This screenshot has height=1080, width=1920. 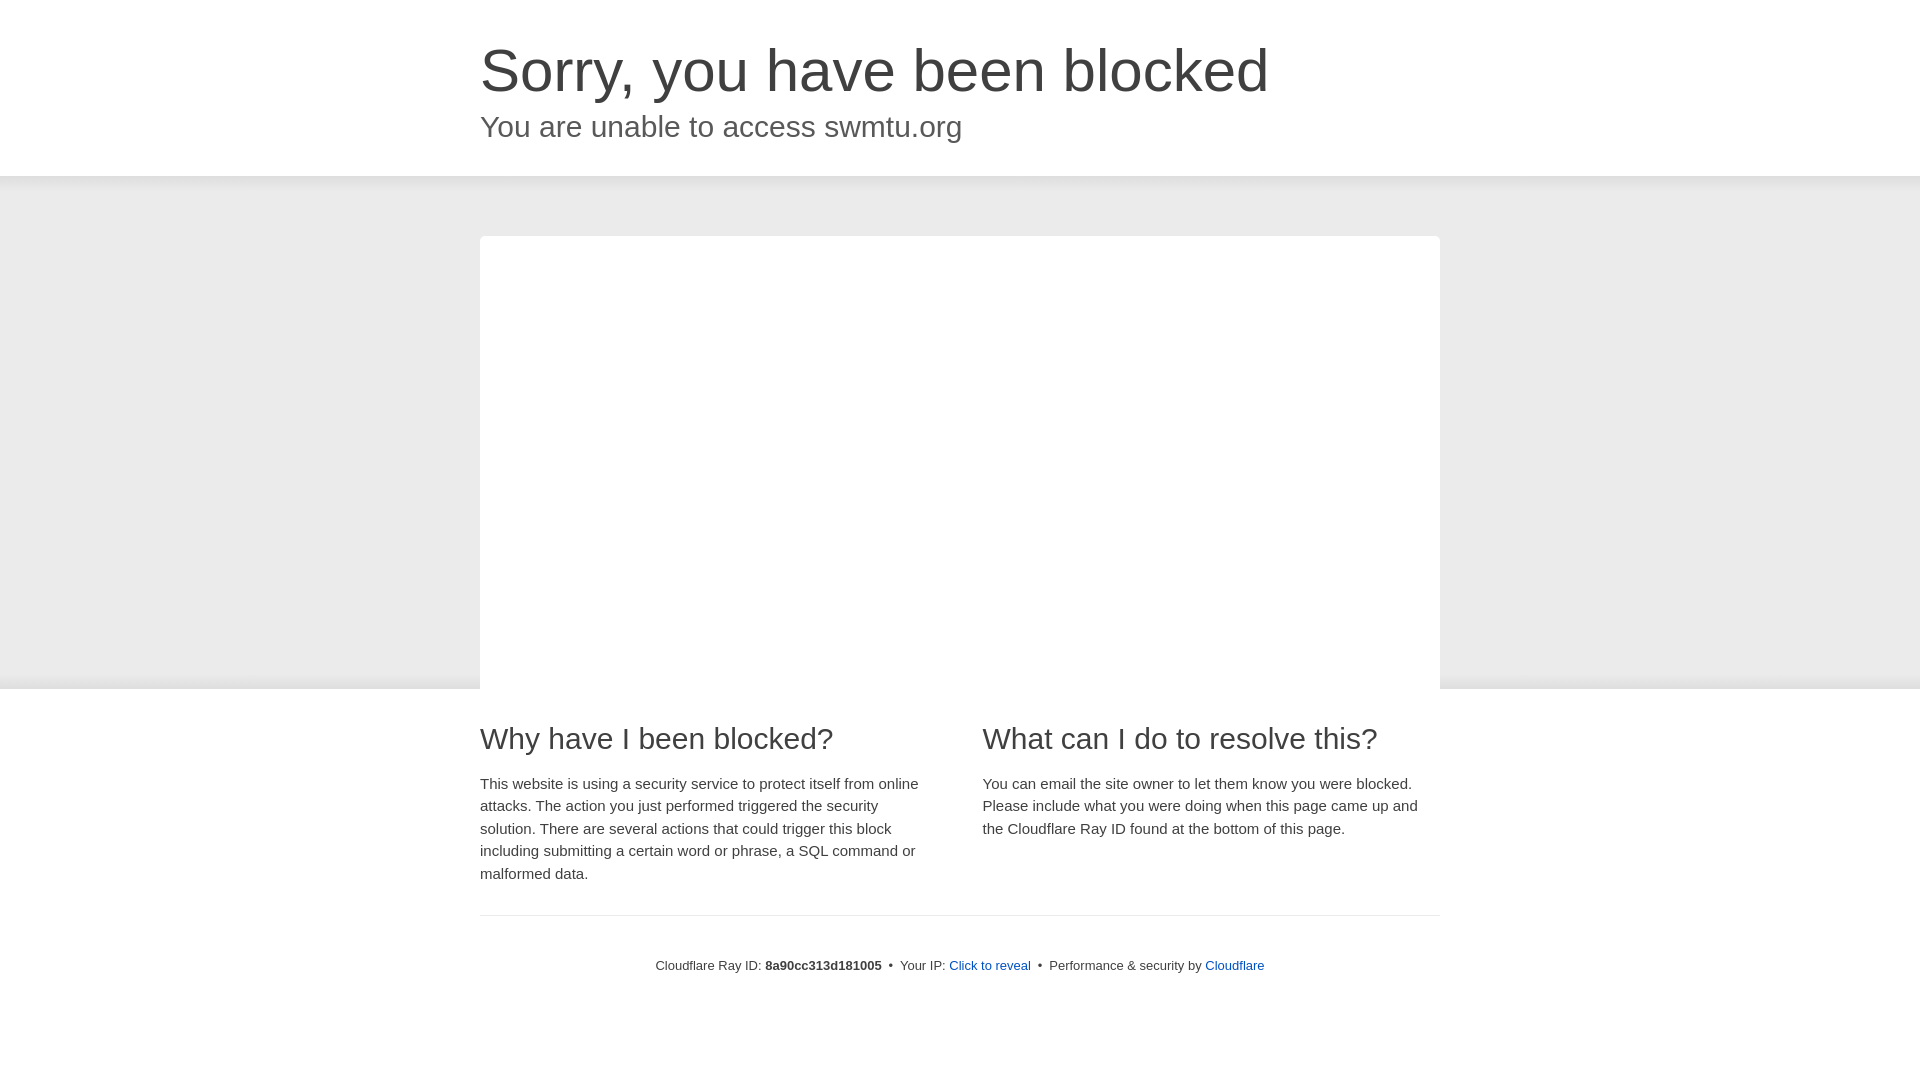 What do you see at coordinates (1234, 965) in the screenshot?
I see `Cloudflare` at bounding box center [1234, 965].